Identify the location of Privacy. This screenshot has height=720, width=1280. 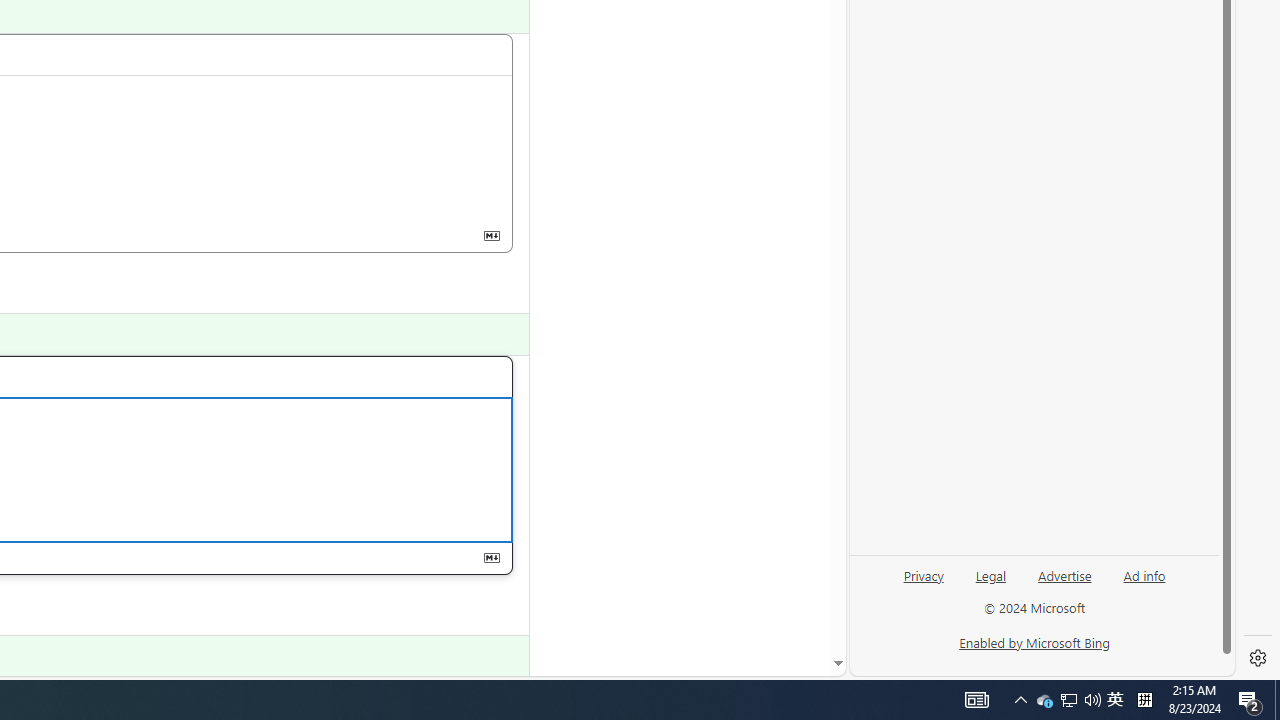
(924, 583).